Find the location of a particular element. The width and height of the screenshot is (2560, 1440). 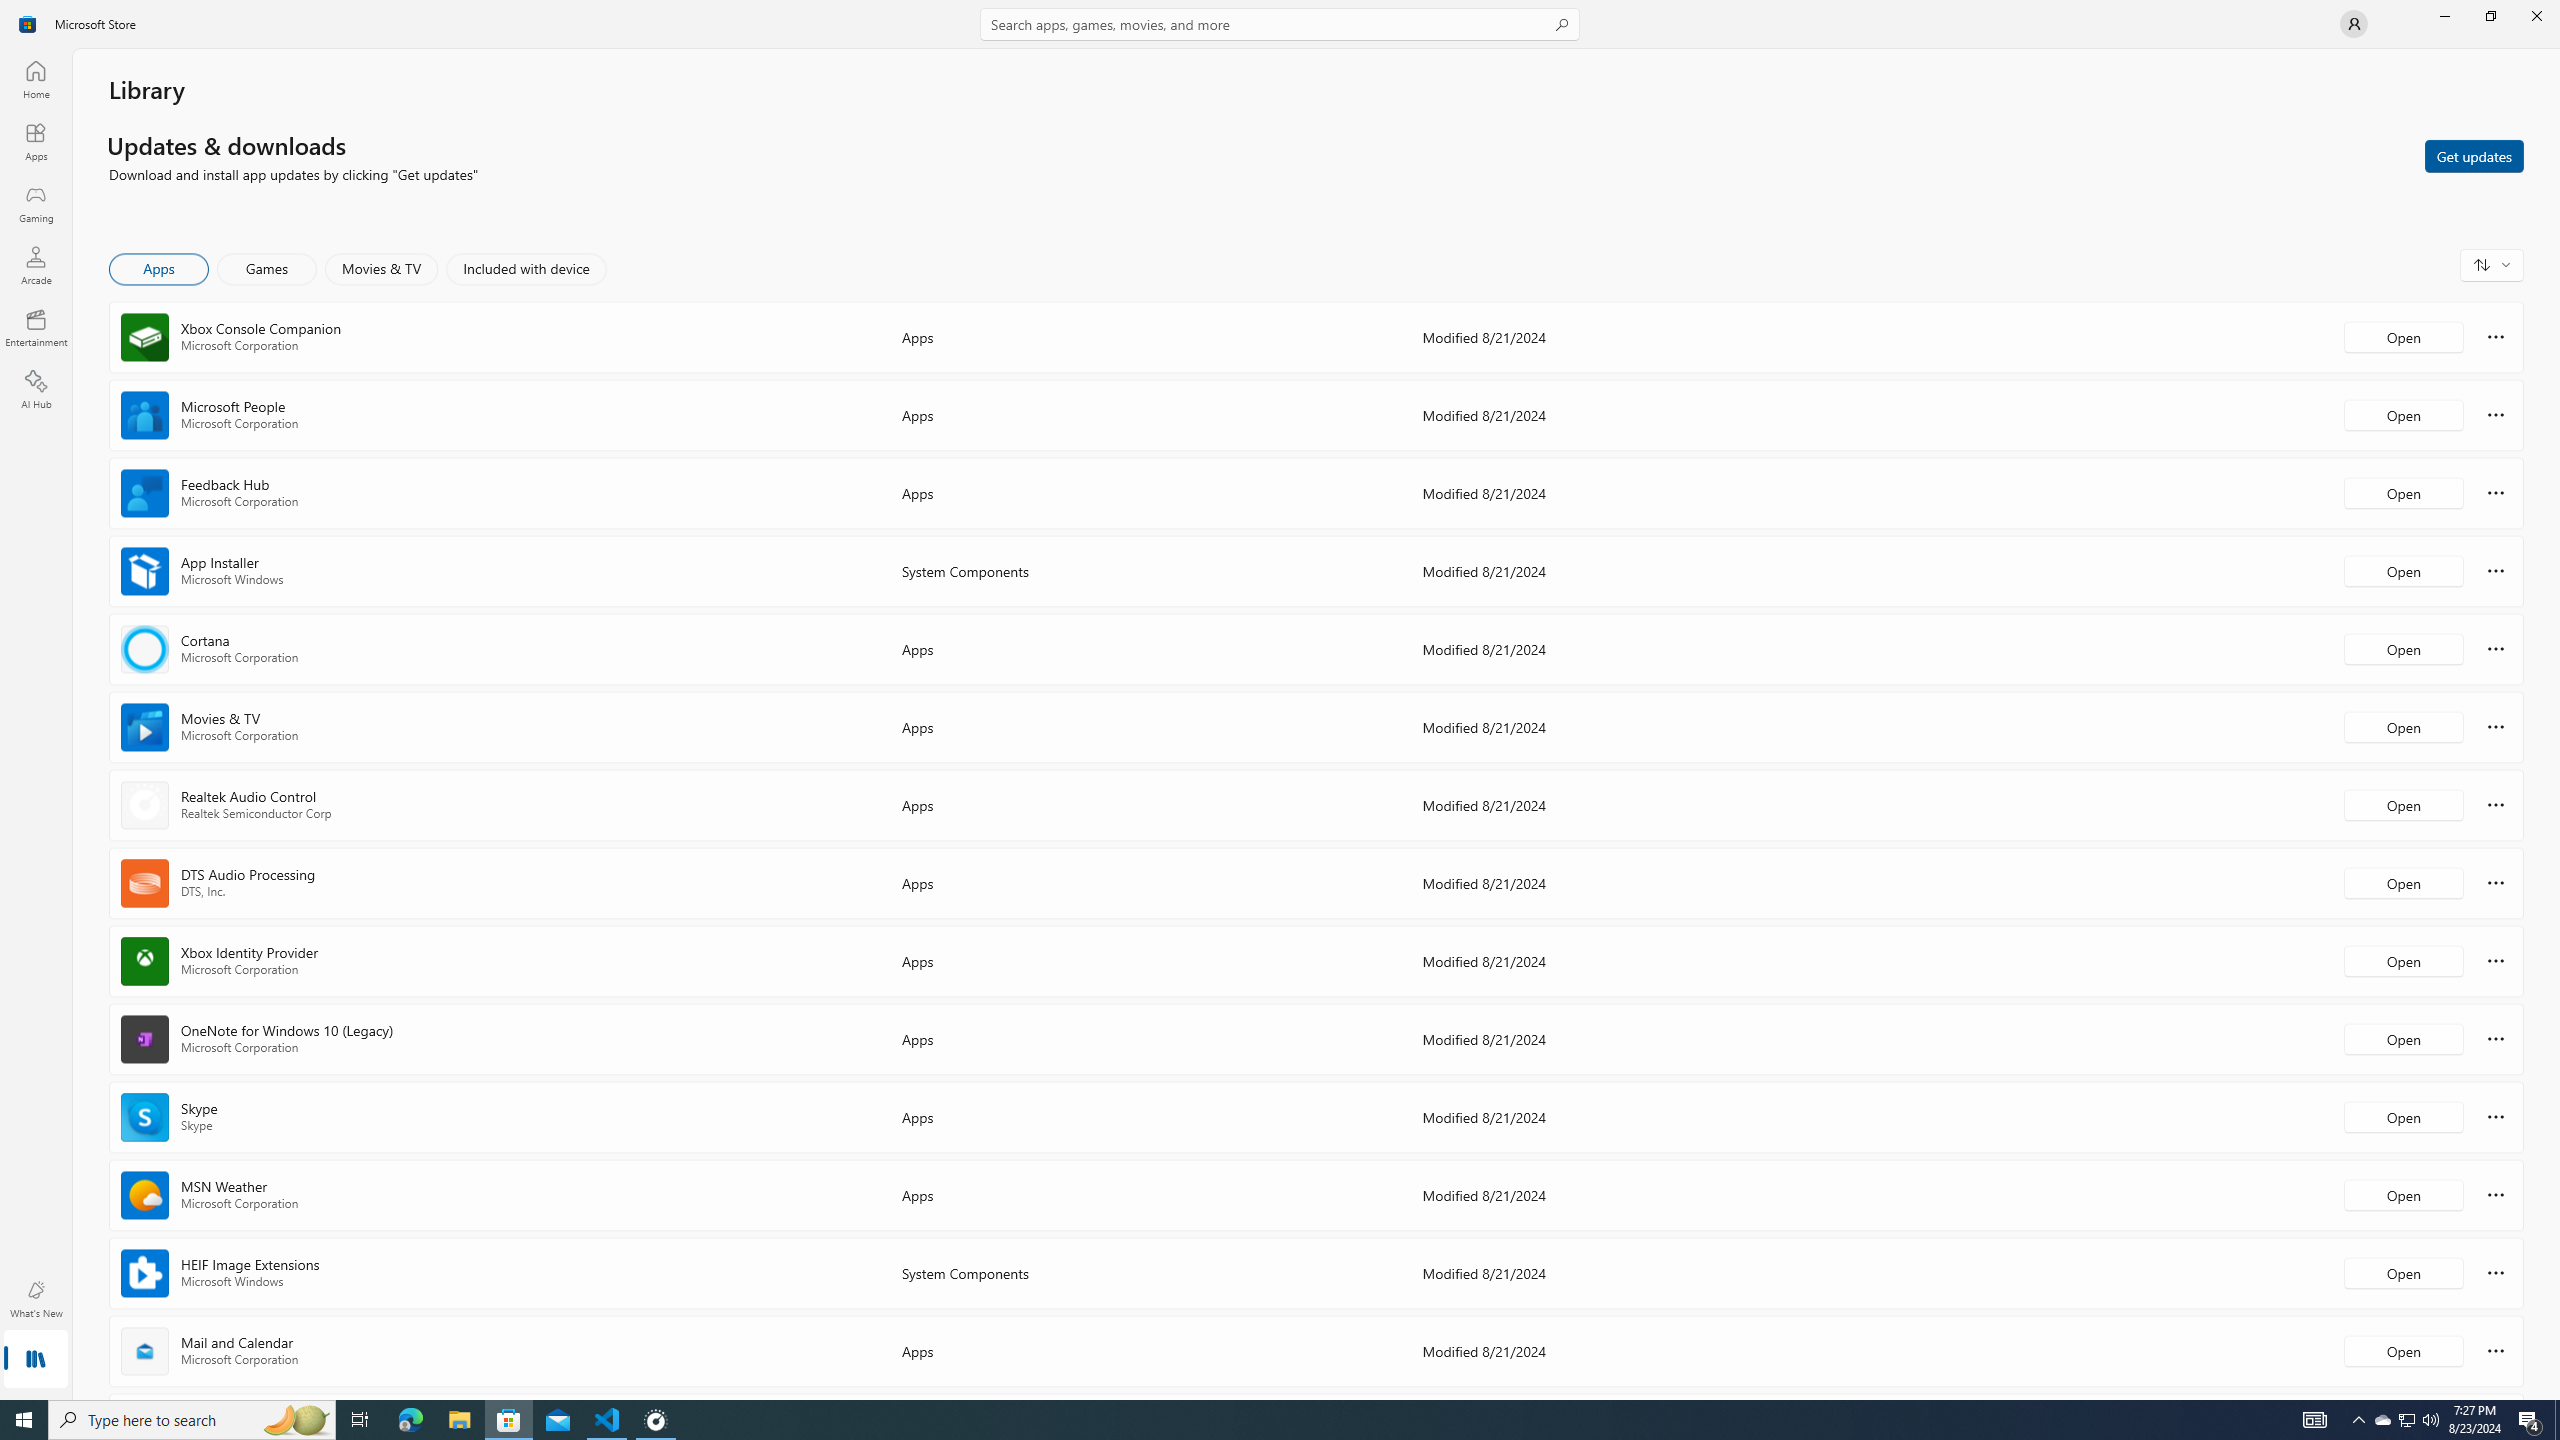

Games is located at coordinates (267, 269).